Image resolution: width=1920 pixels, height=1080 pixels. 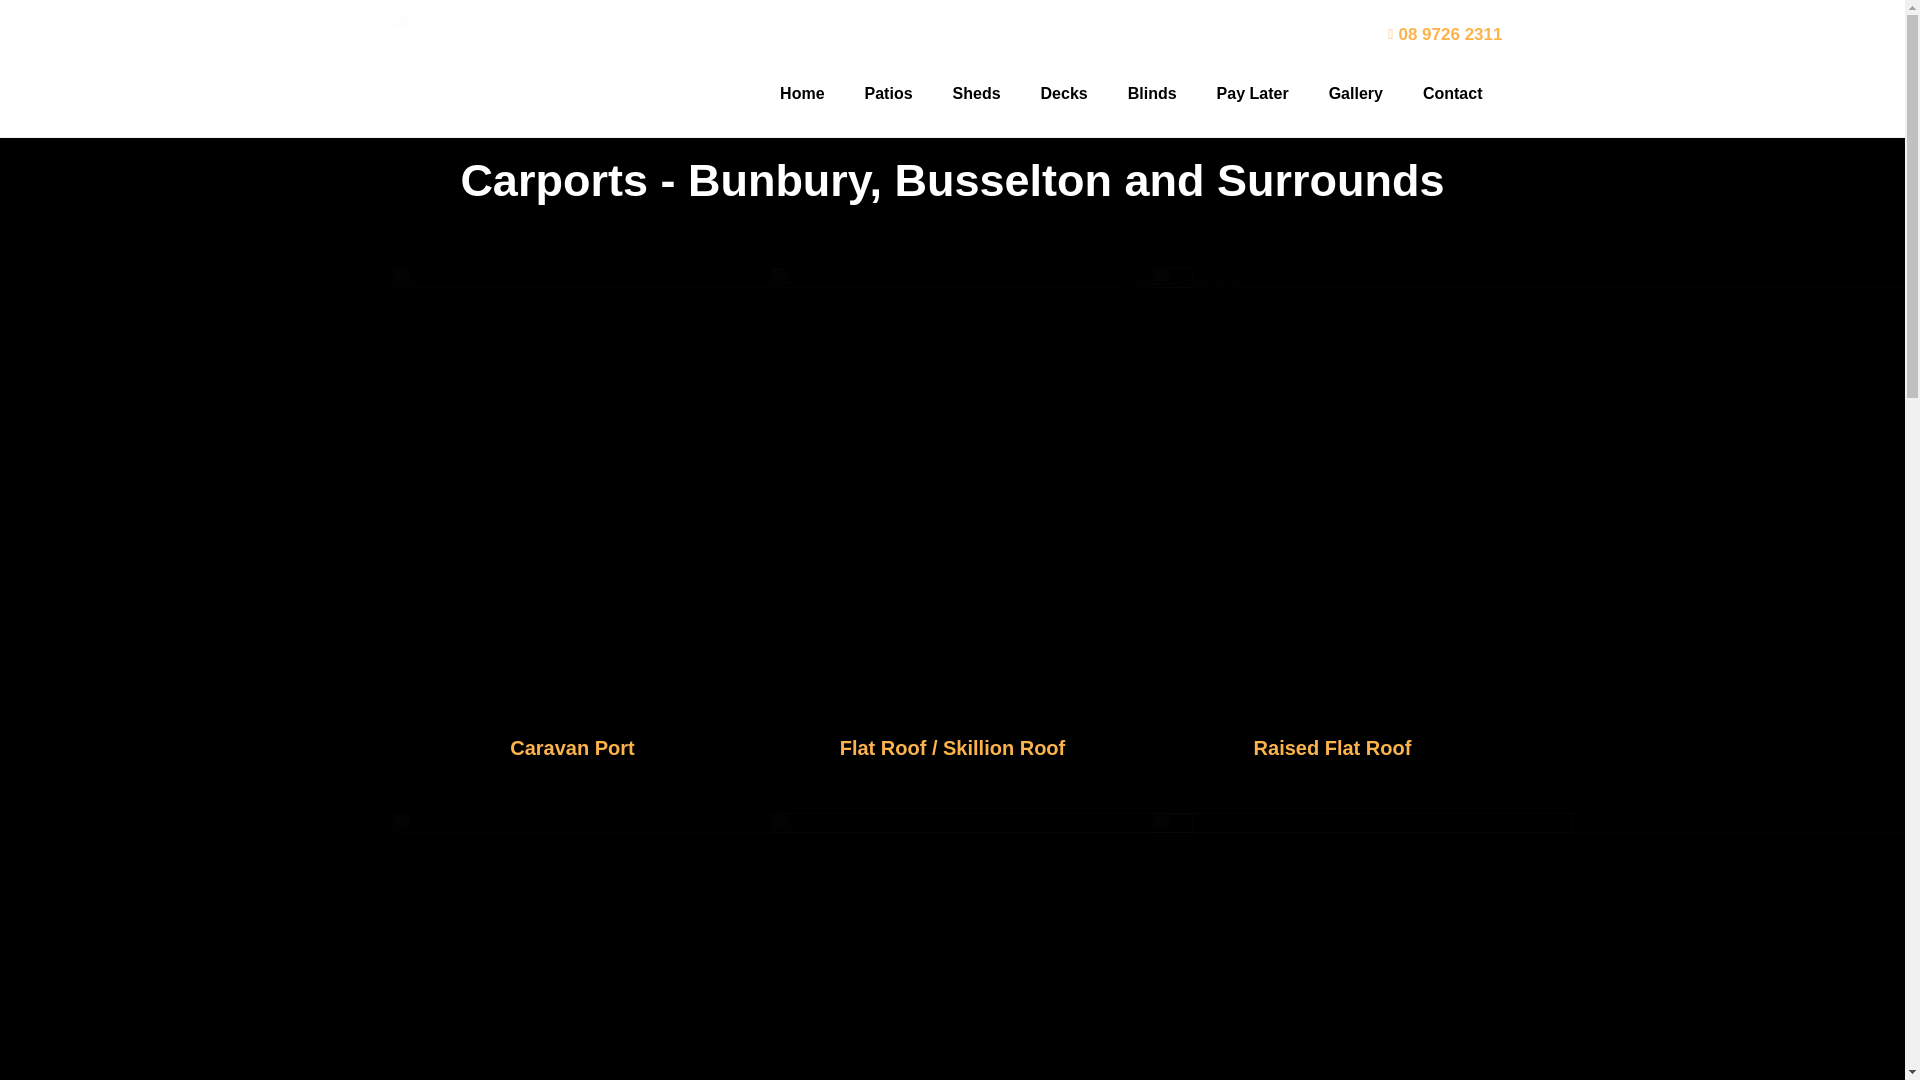 I want to click on Blinds, so click(x=1152, y=94).